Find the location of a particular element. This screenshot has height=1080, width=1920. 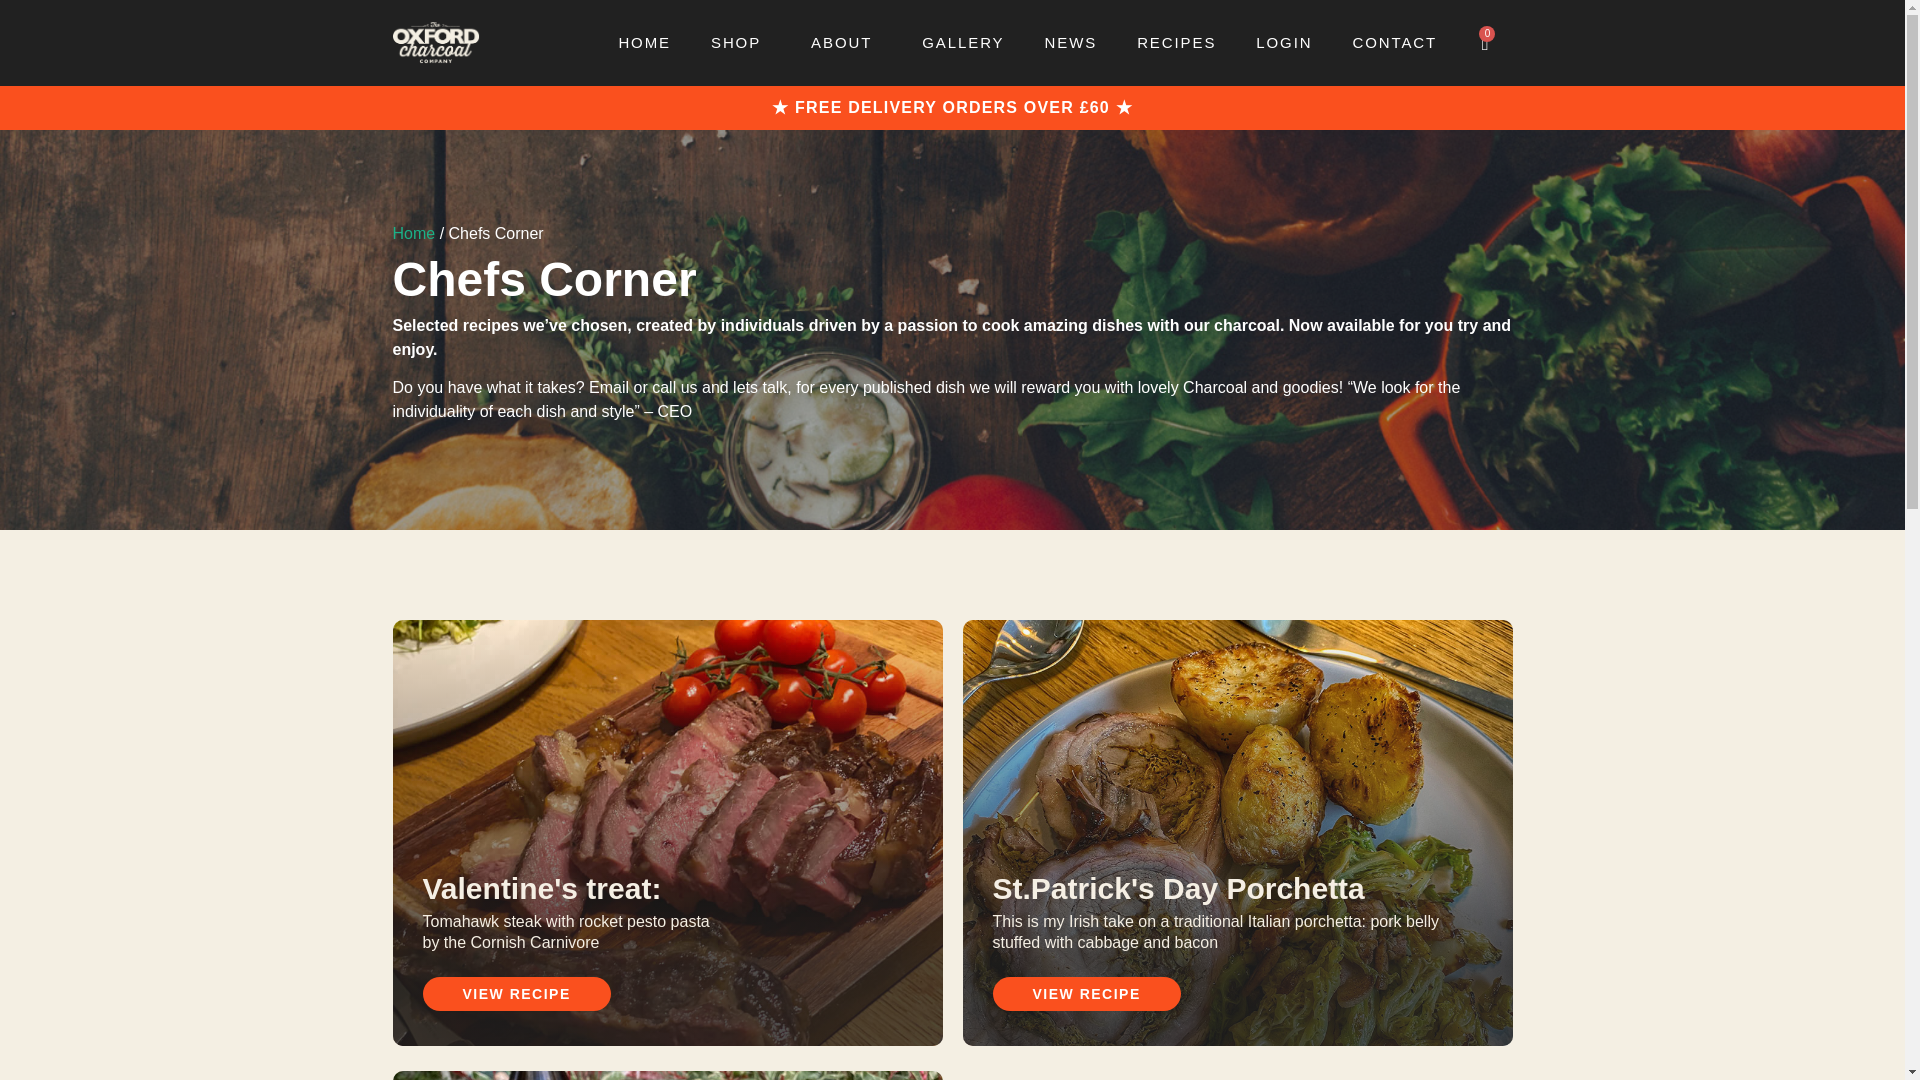

NEWS is located at coordinates (1071, 42).